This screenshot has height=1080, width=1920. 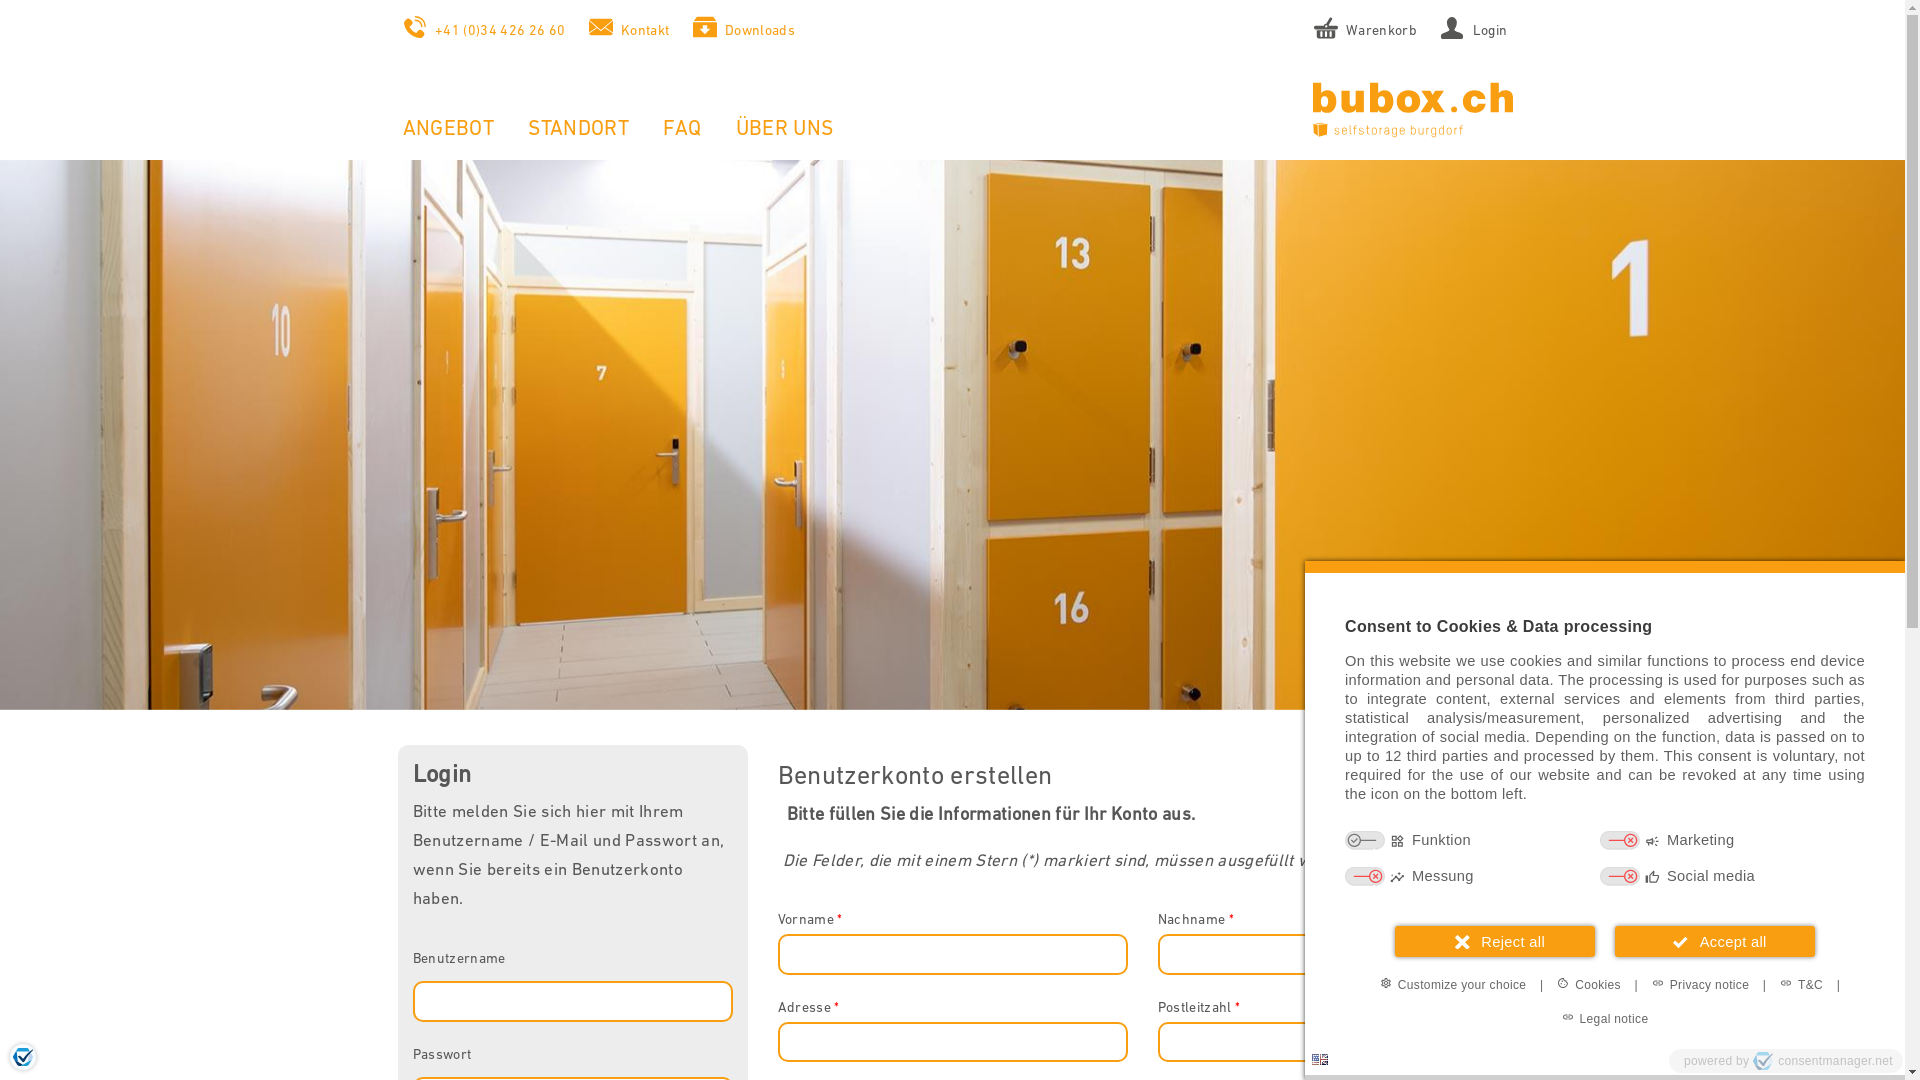 I want to click on Warenkorb, so click(x=1365, y=30).